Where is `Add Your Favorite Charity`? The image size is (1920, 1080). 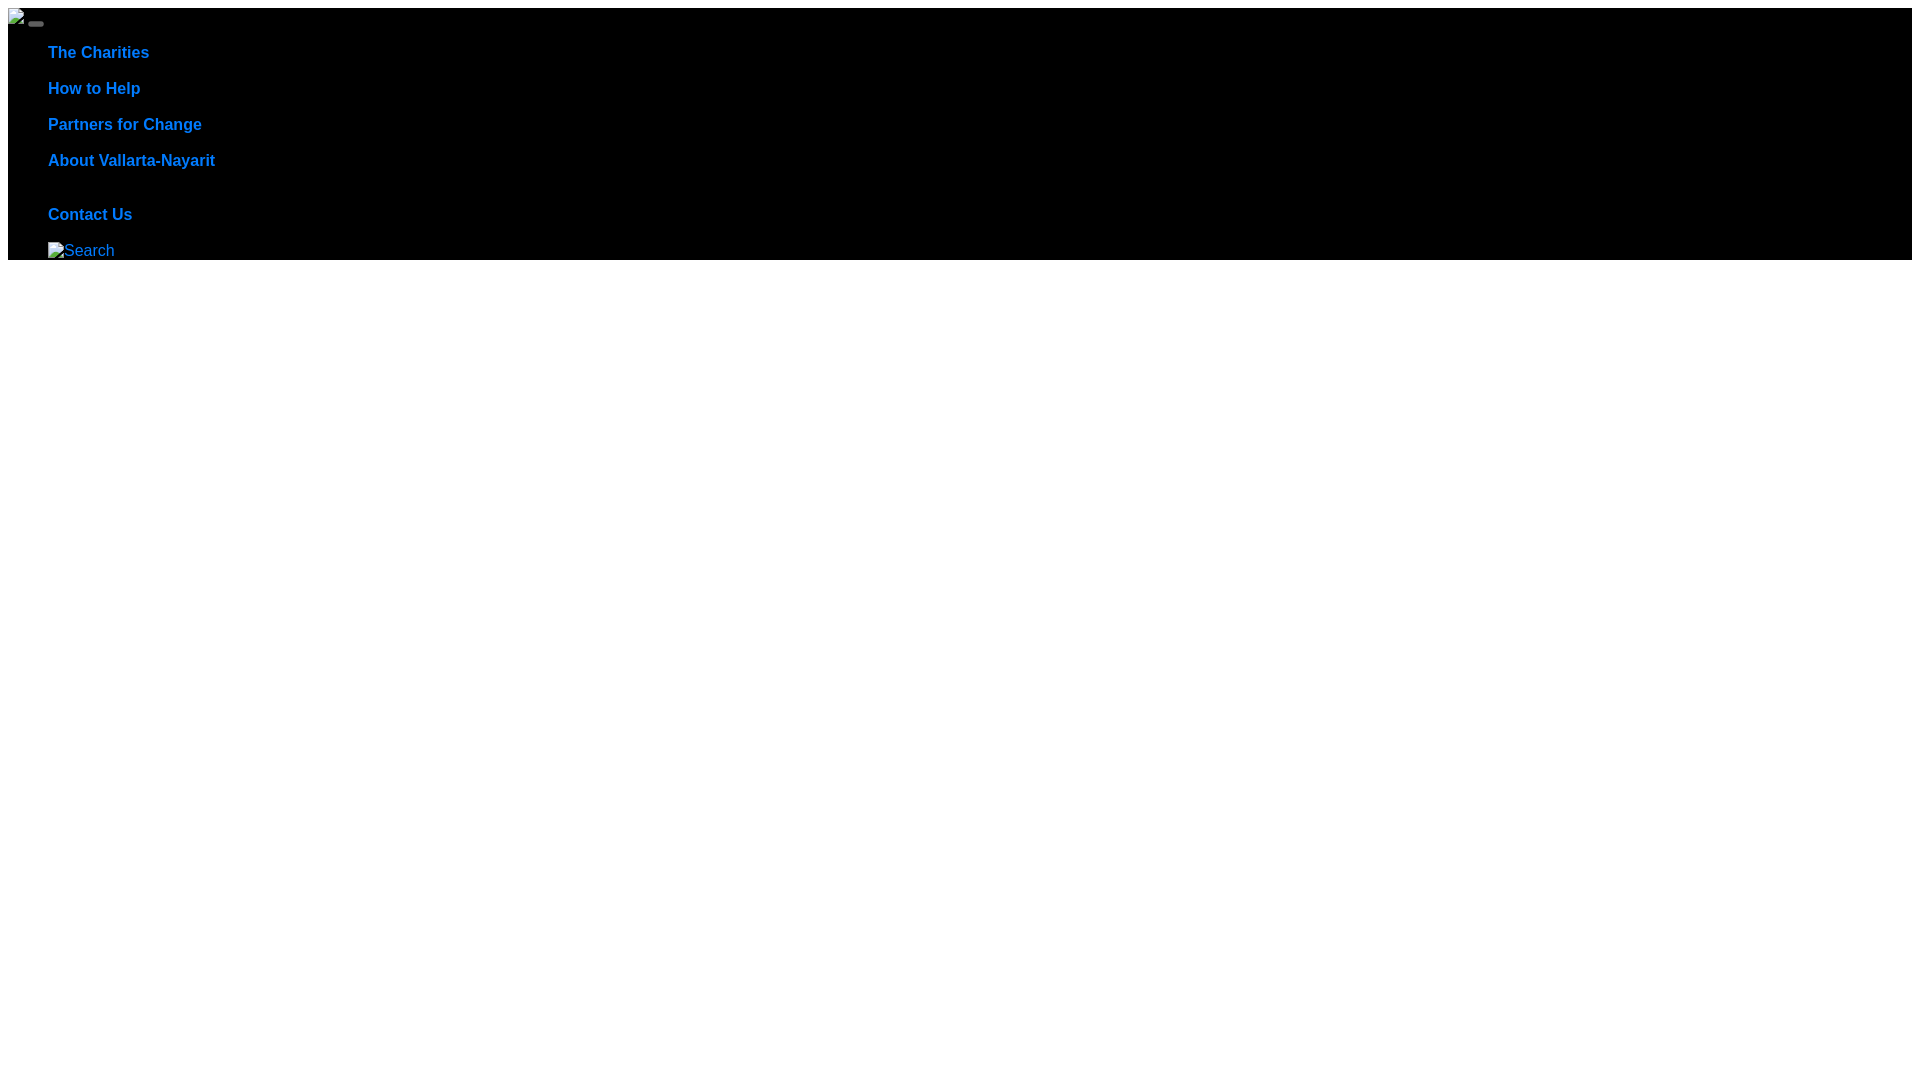 Add Your Favorite Charity is located at coordinates (332, 106).